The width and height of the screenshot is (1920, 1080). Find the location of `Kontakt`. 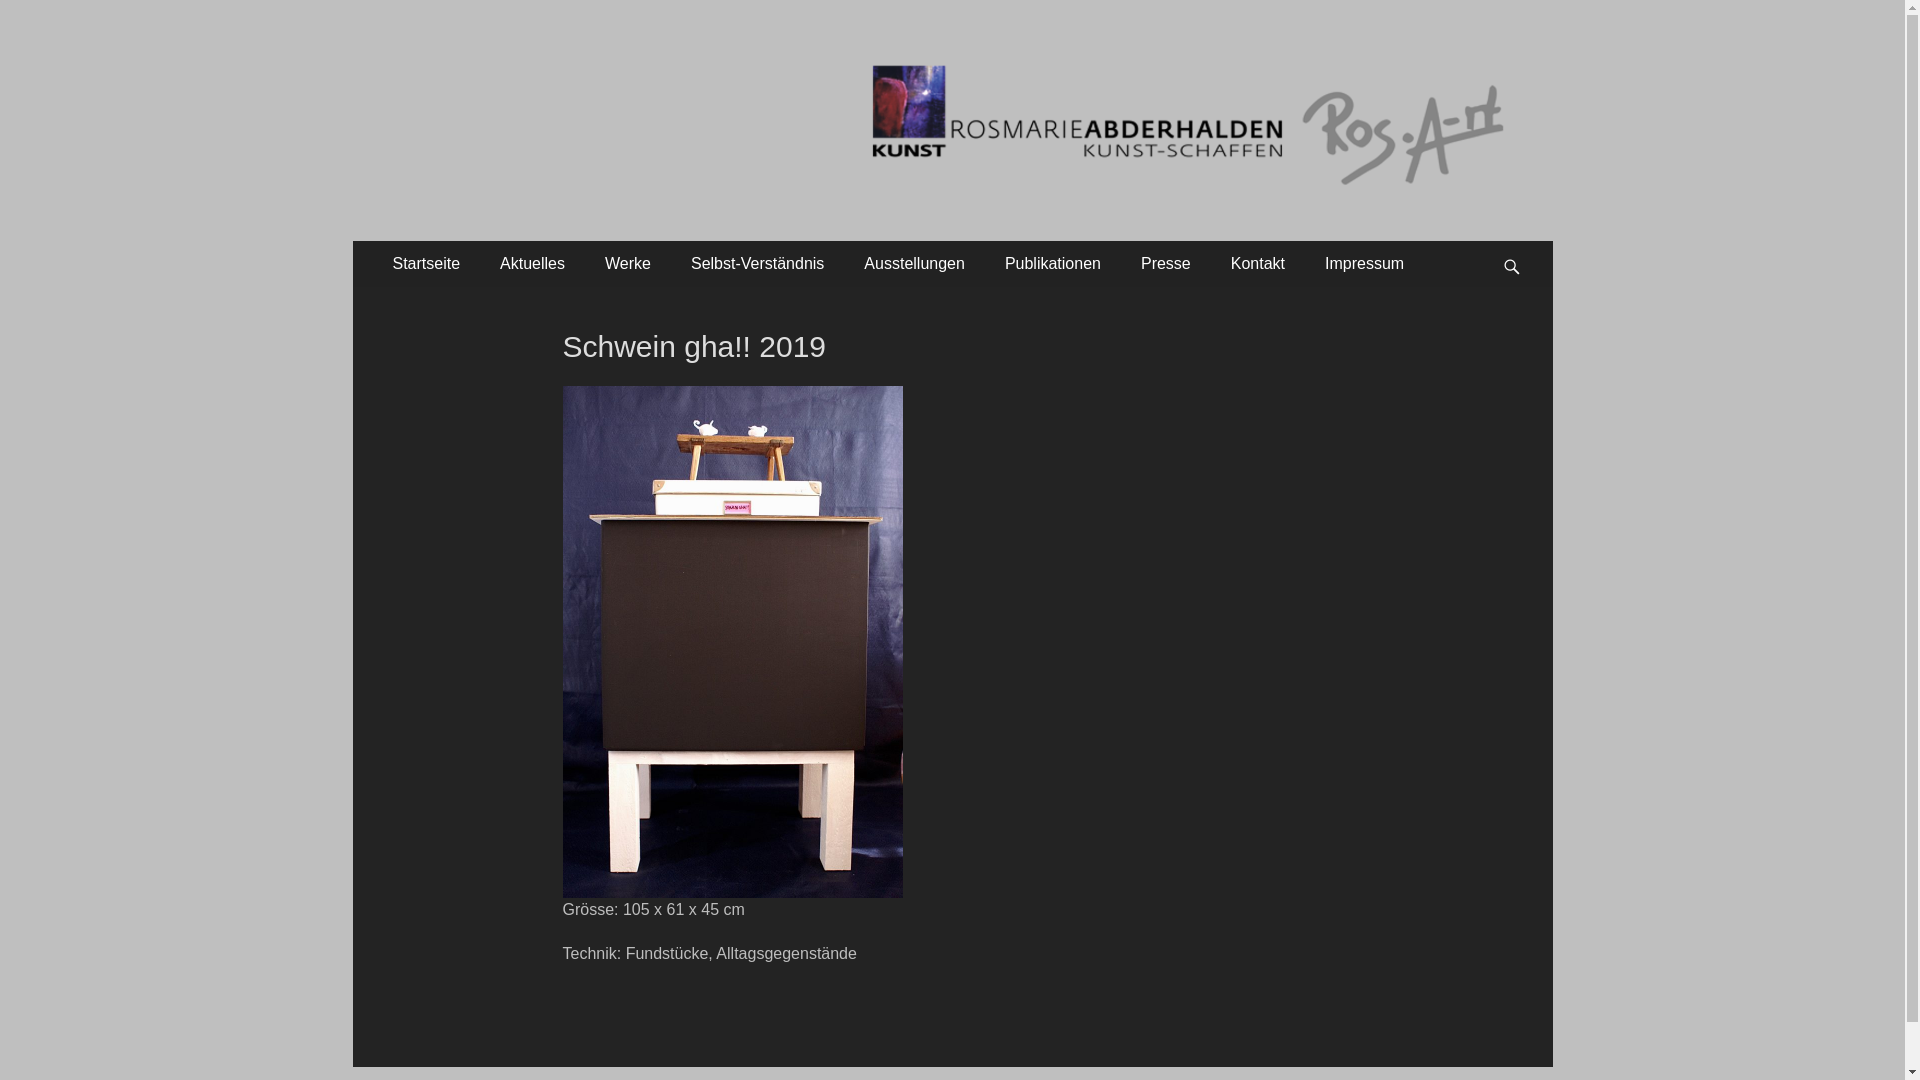

Kontakt is located at coordinates (1258, 264).